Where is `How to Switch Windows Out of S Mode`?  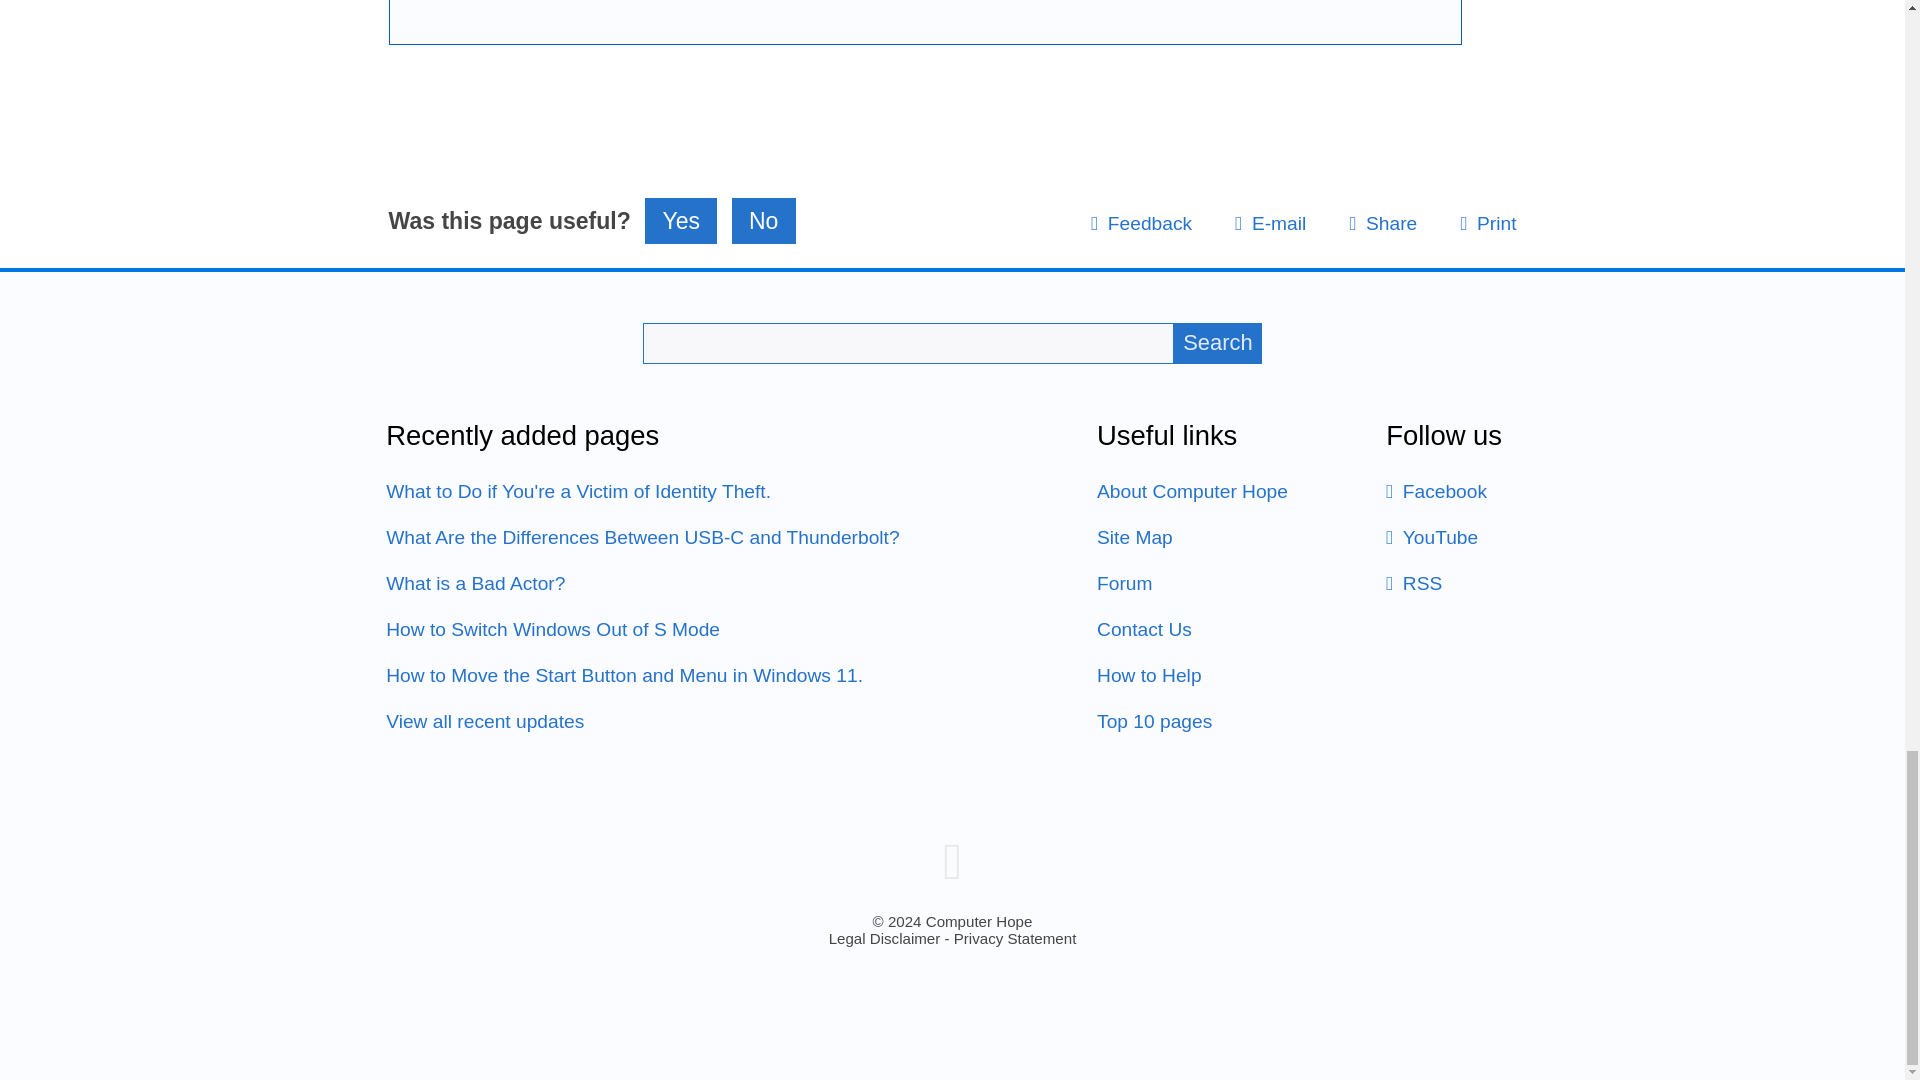
How to Switch Windows Out of S Mode is located at coordinates (552, 629).